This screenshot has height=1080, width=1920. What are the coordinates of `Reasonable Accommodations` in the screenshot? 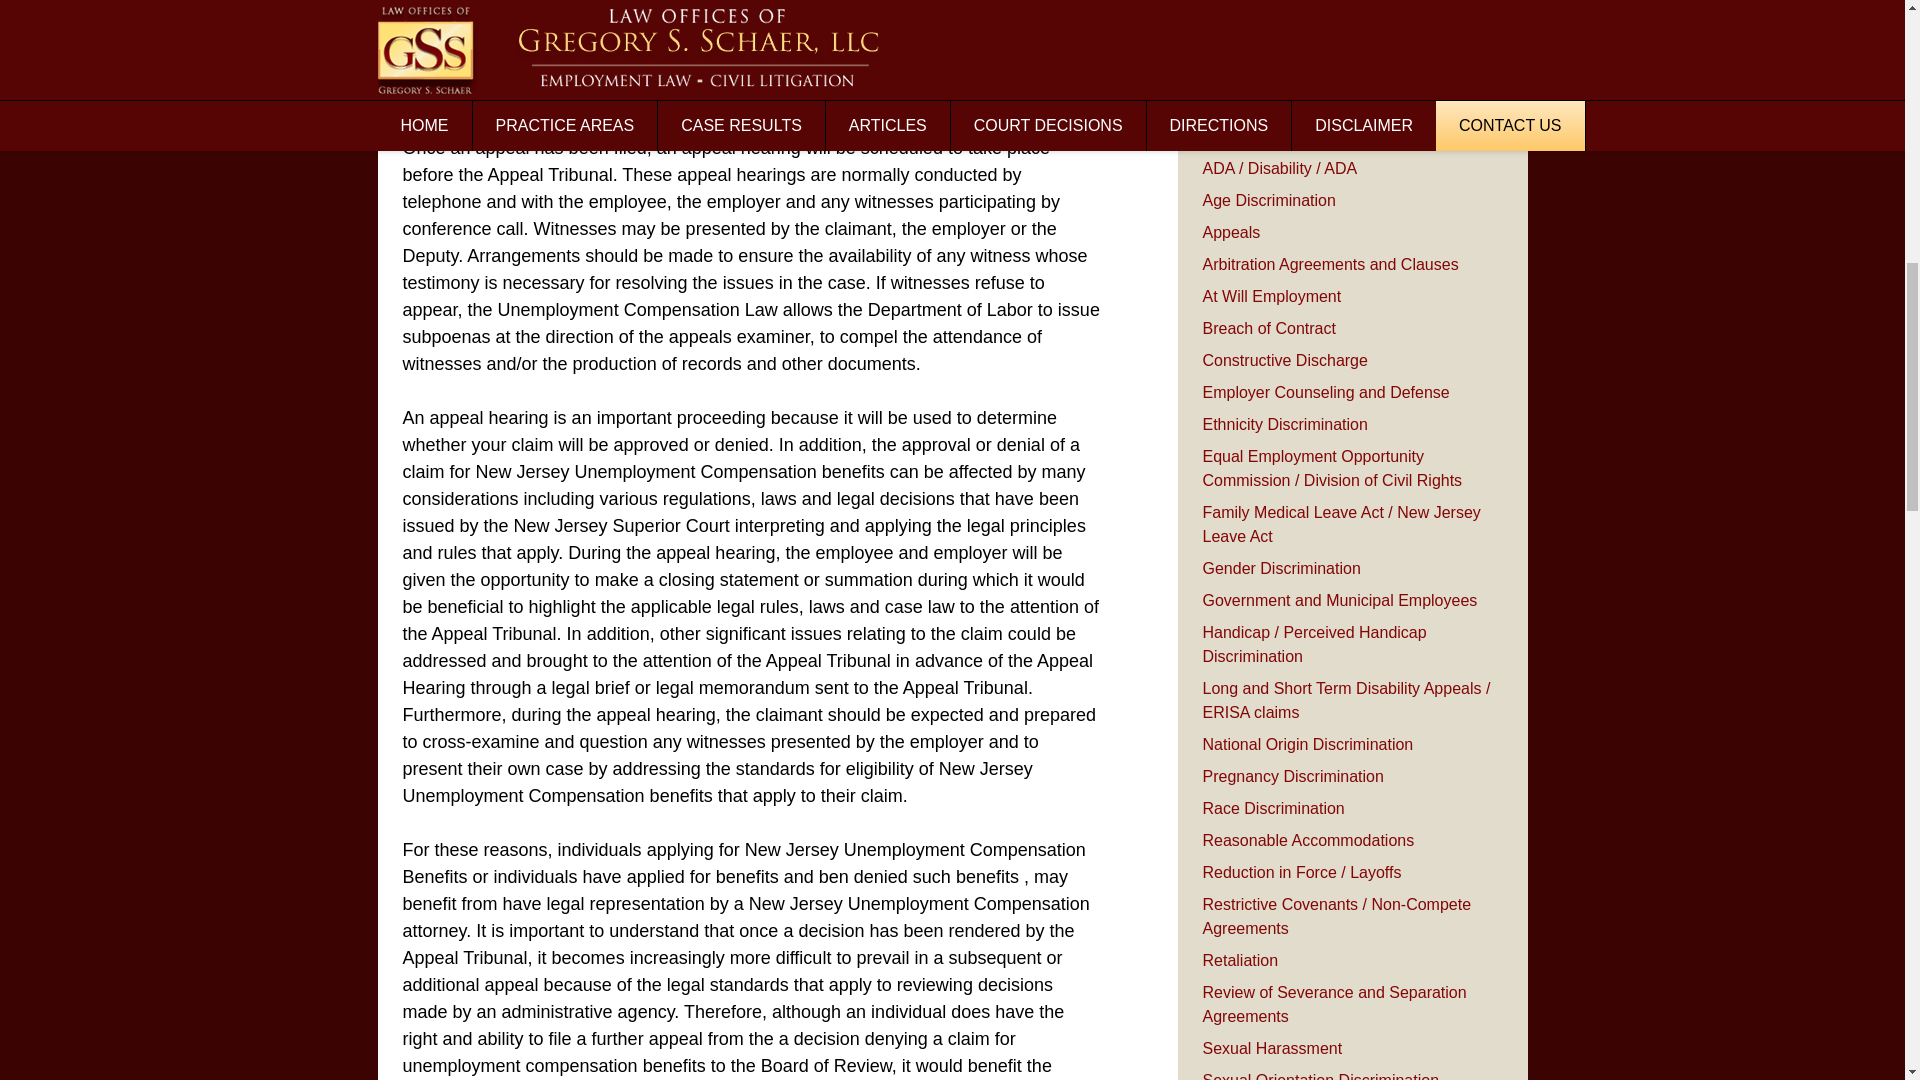 It's located at (1307, 840).